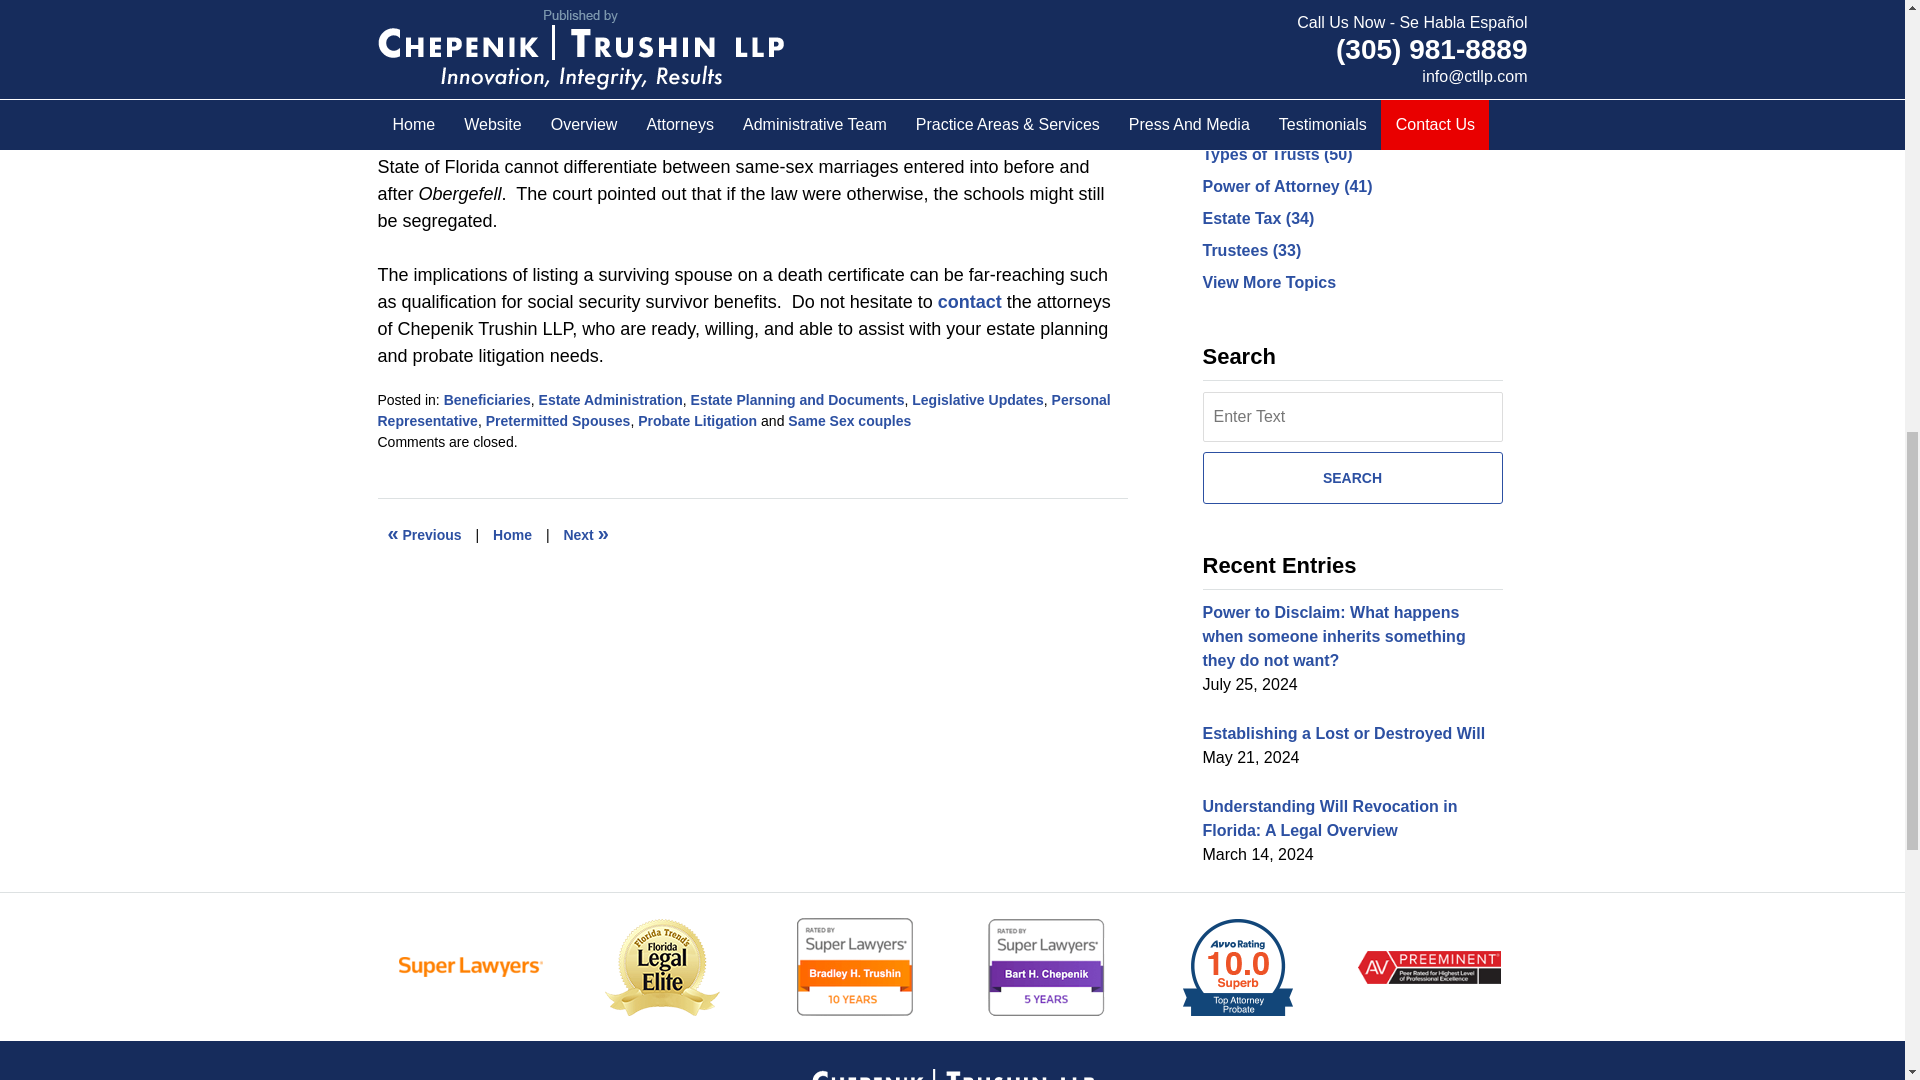 This screenshot has width=1920, height=1080. I want to click on Homestead sale profits in Florida, a recent court decision, so click(585, 534).